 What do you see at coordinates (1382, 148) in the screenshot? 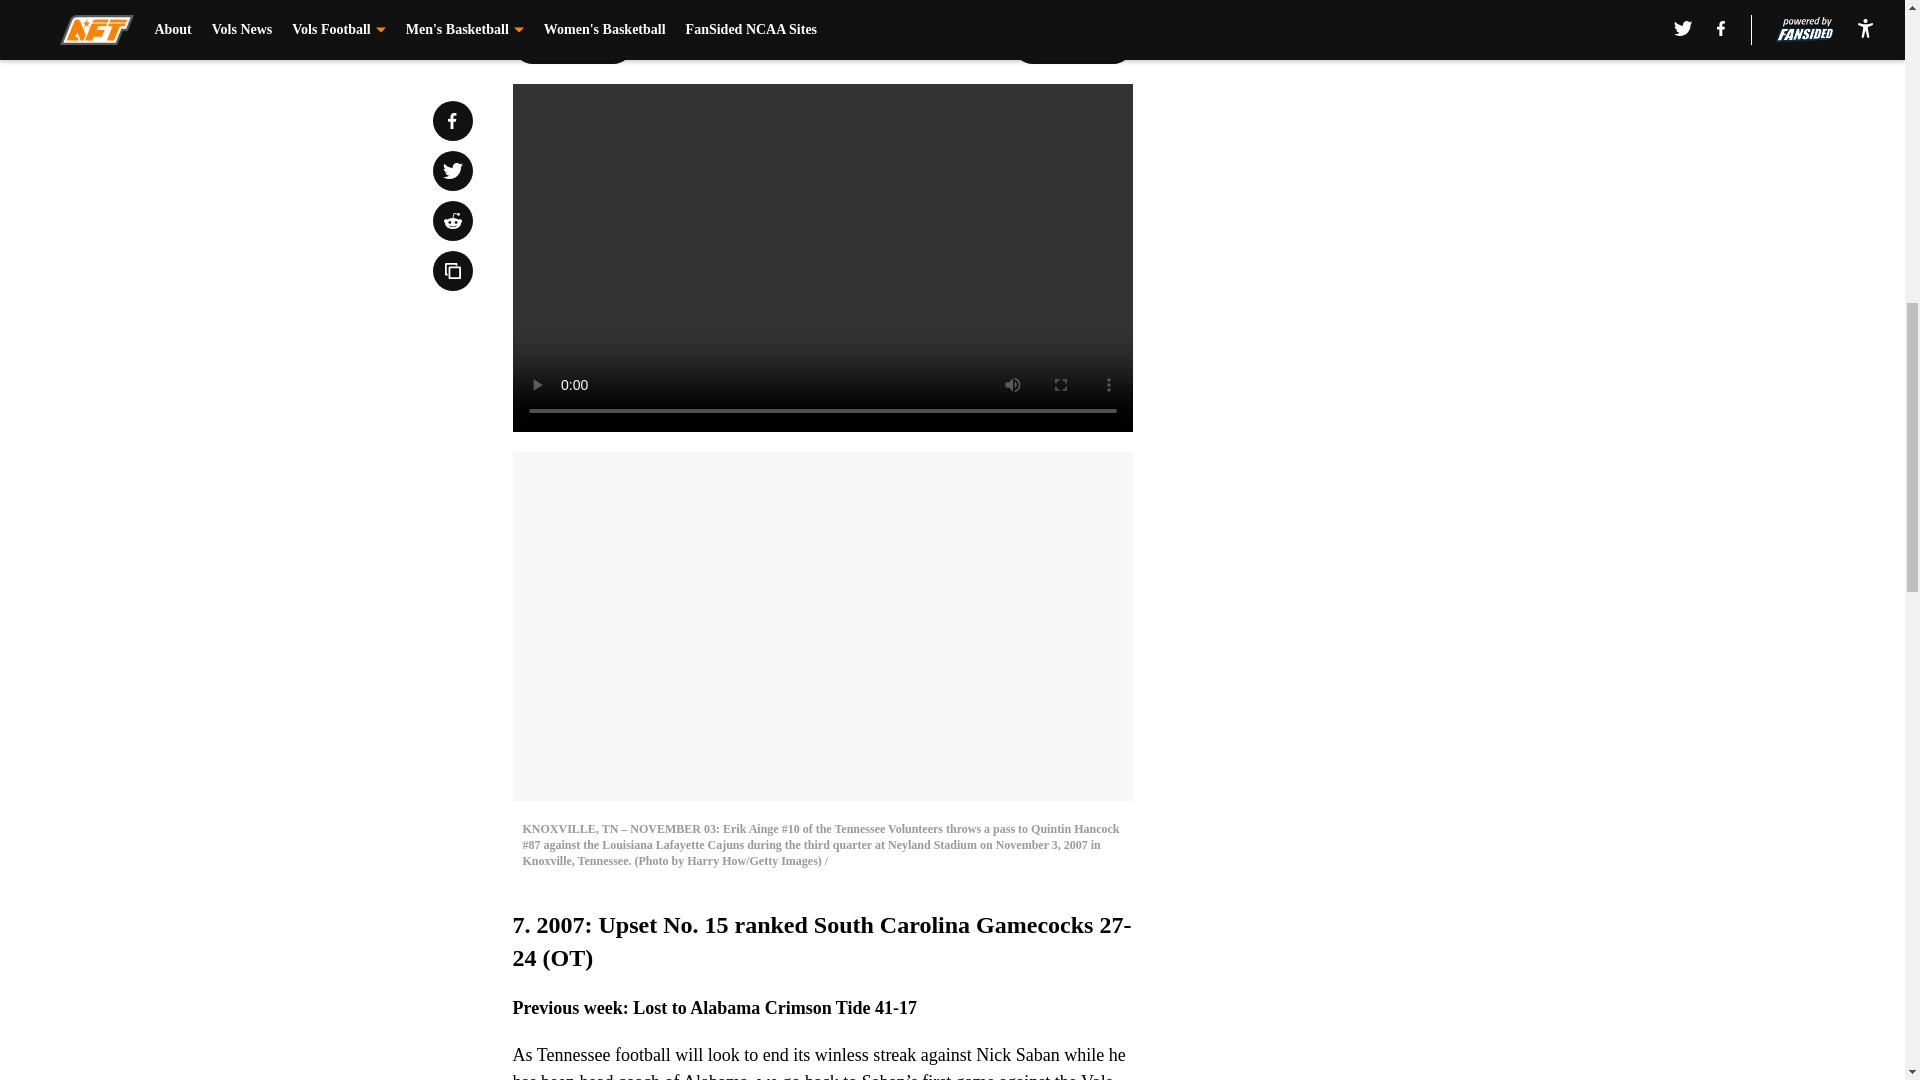
I see `3rd party ad content` at bounding box center [1382, 148].